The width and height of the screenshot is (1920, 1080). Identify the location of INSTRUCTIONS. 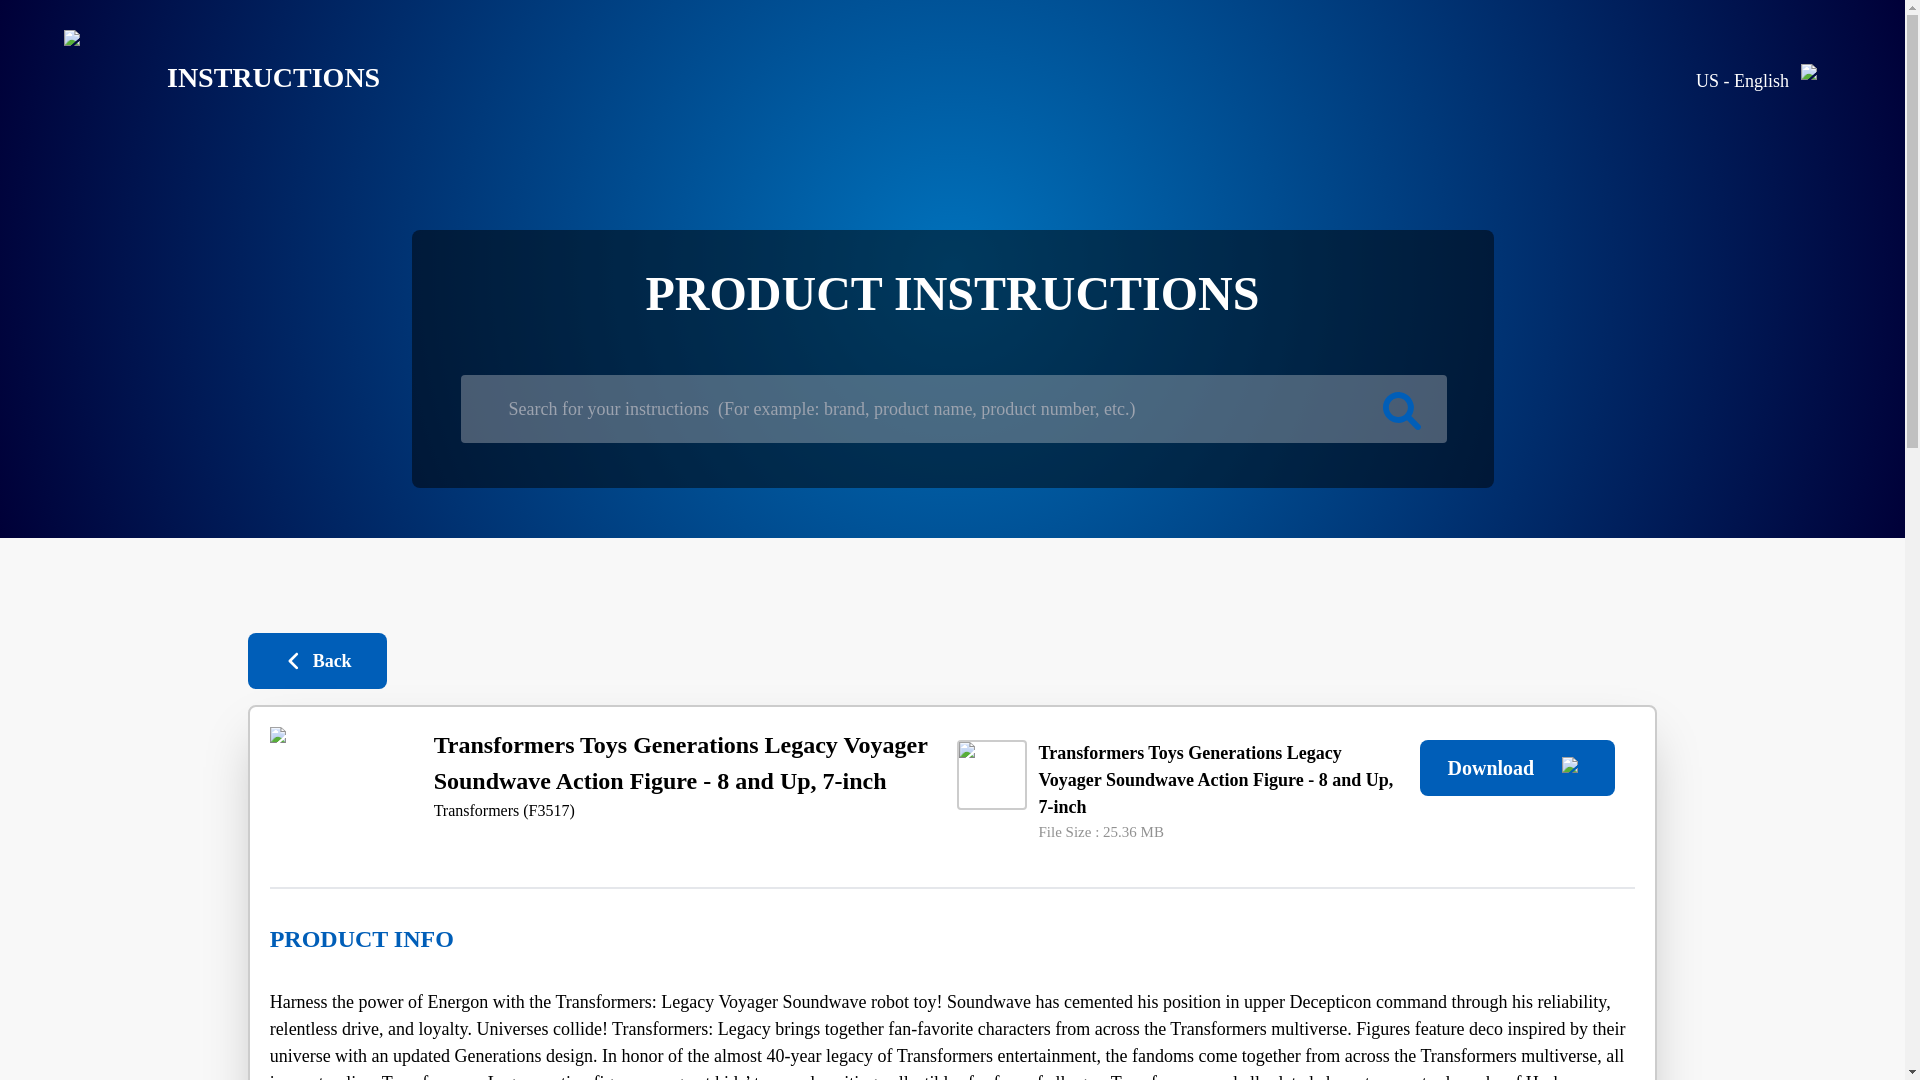
(206, 78).